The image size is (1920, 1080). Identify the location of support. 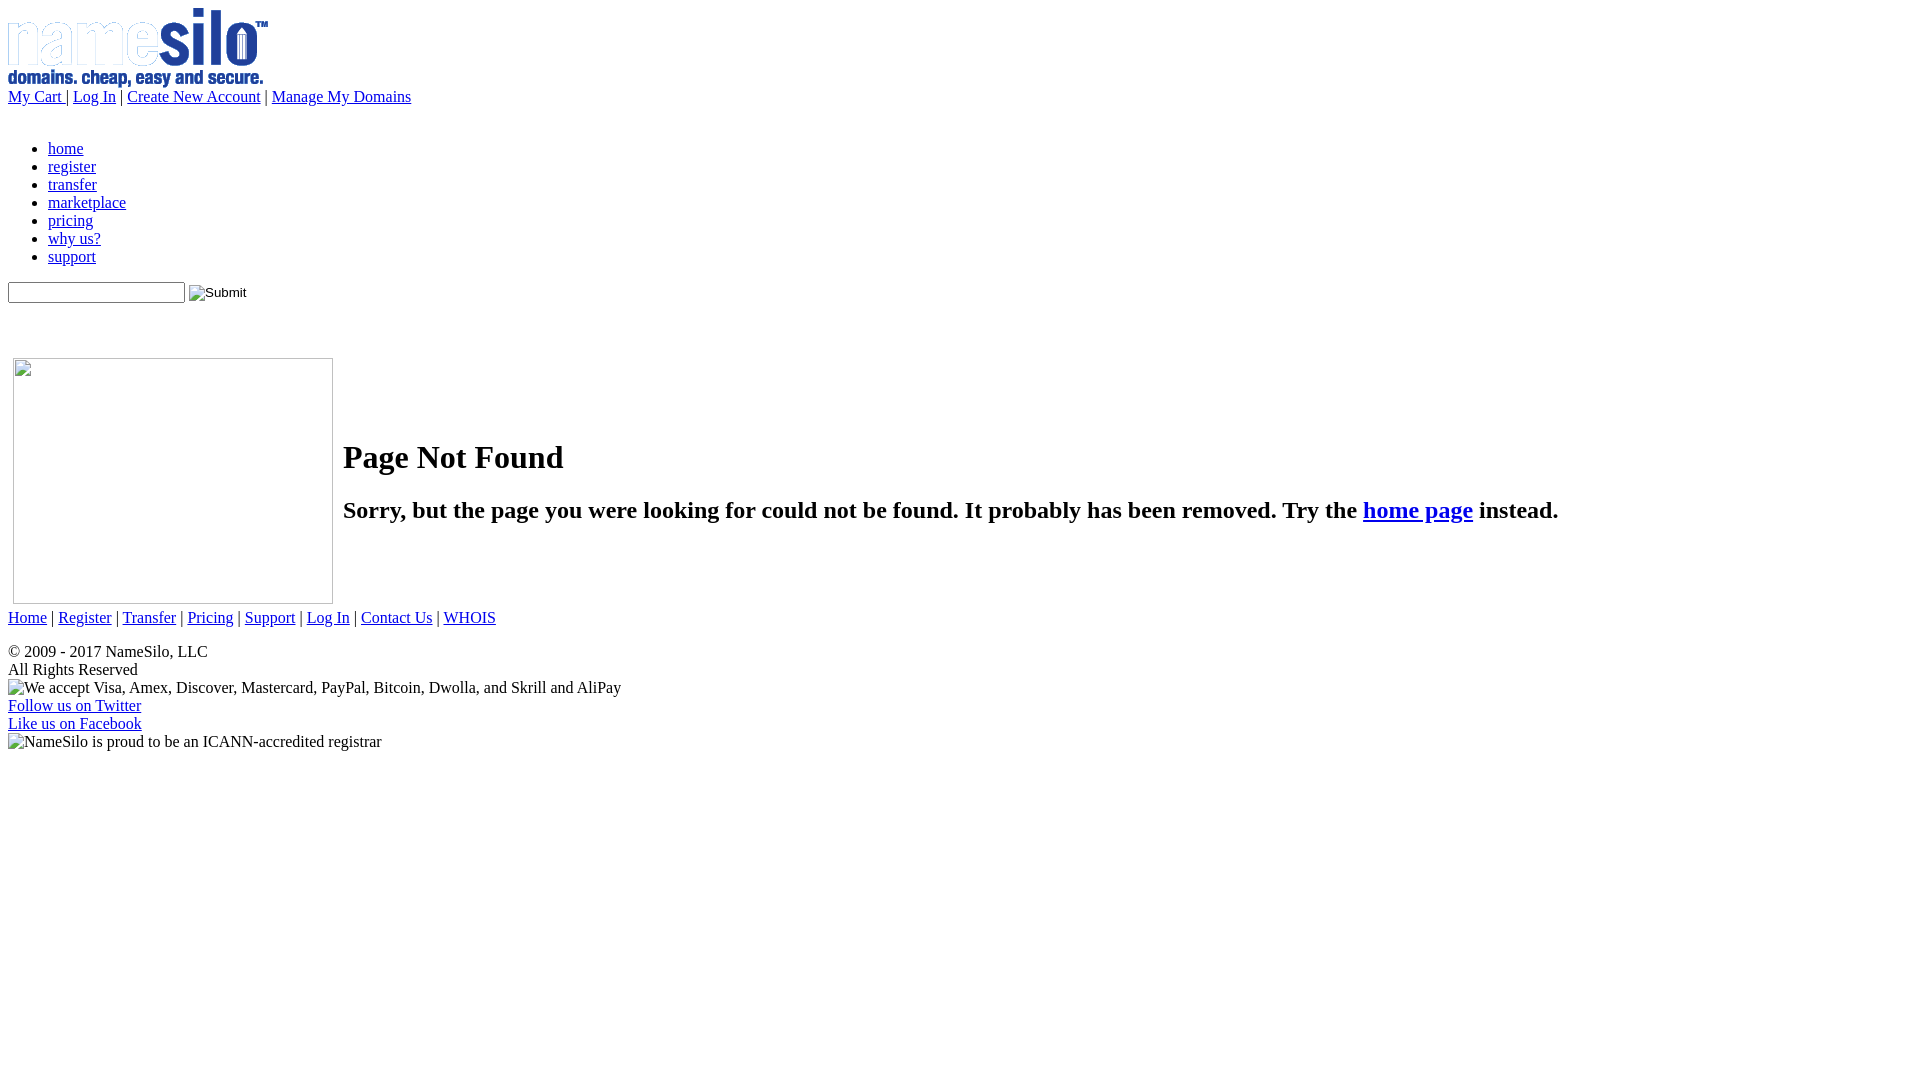
(72, 256).